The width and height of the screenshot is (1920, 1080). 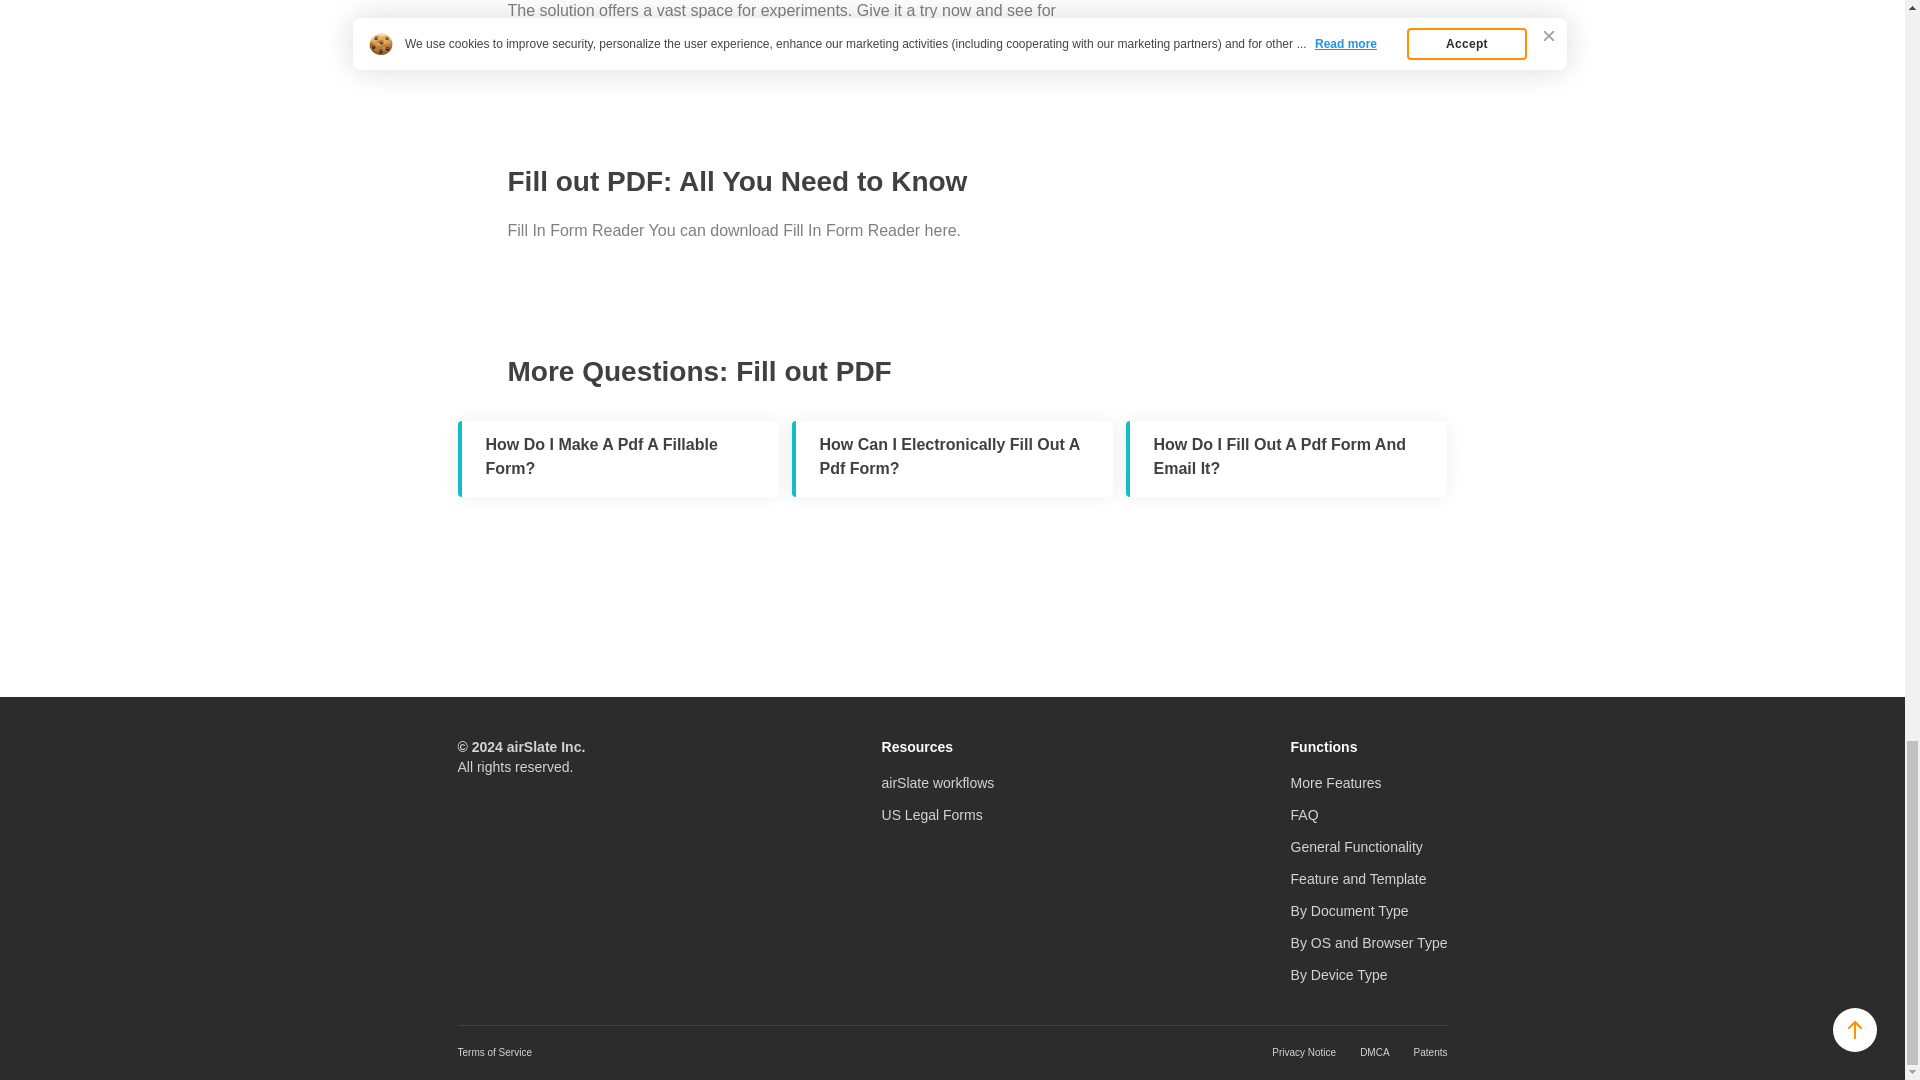 What do you see at coordinates (1336, 782) in the screenshot?
I see `More Features` at bounding box center [1336, 782].